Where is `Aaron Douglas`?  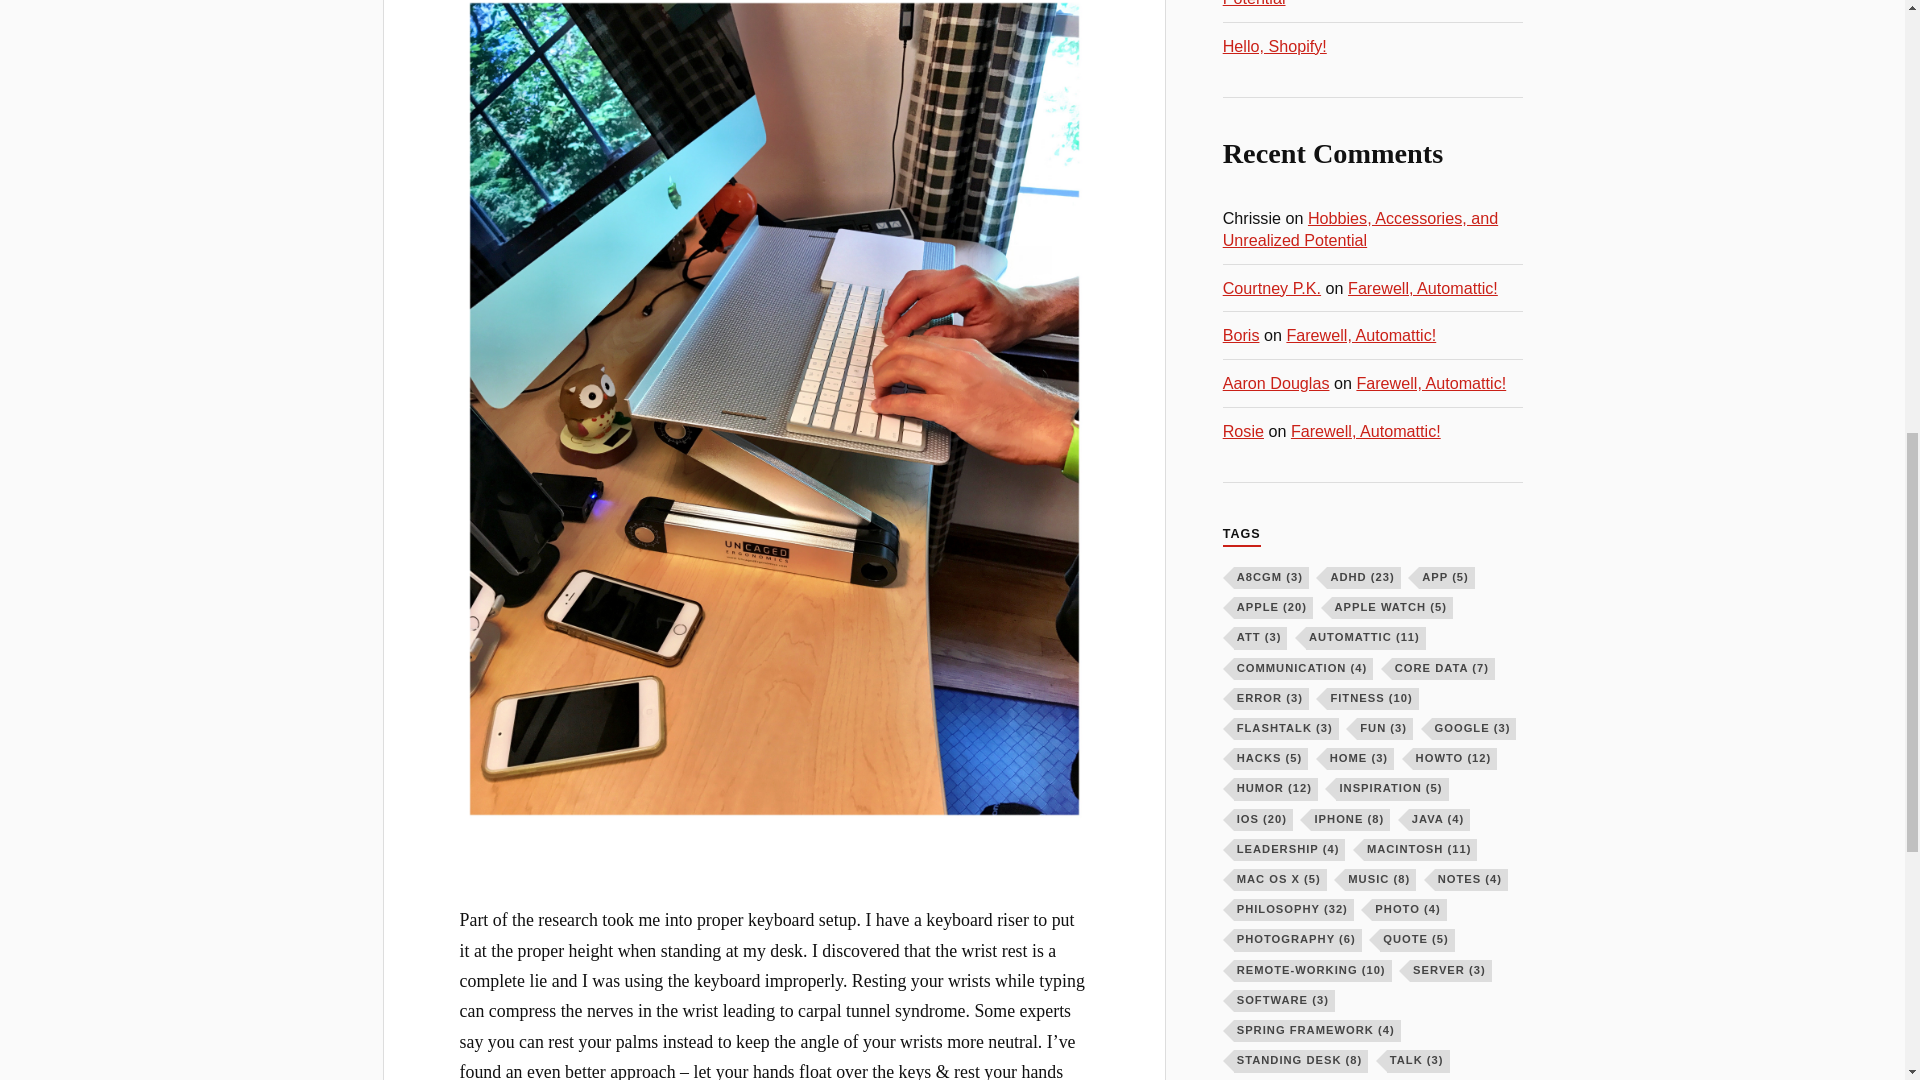 Aaron Douglas is located at coordinates (1276, 382).